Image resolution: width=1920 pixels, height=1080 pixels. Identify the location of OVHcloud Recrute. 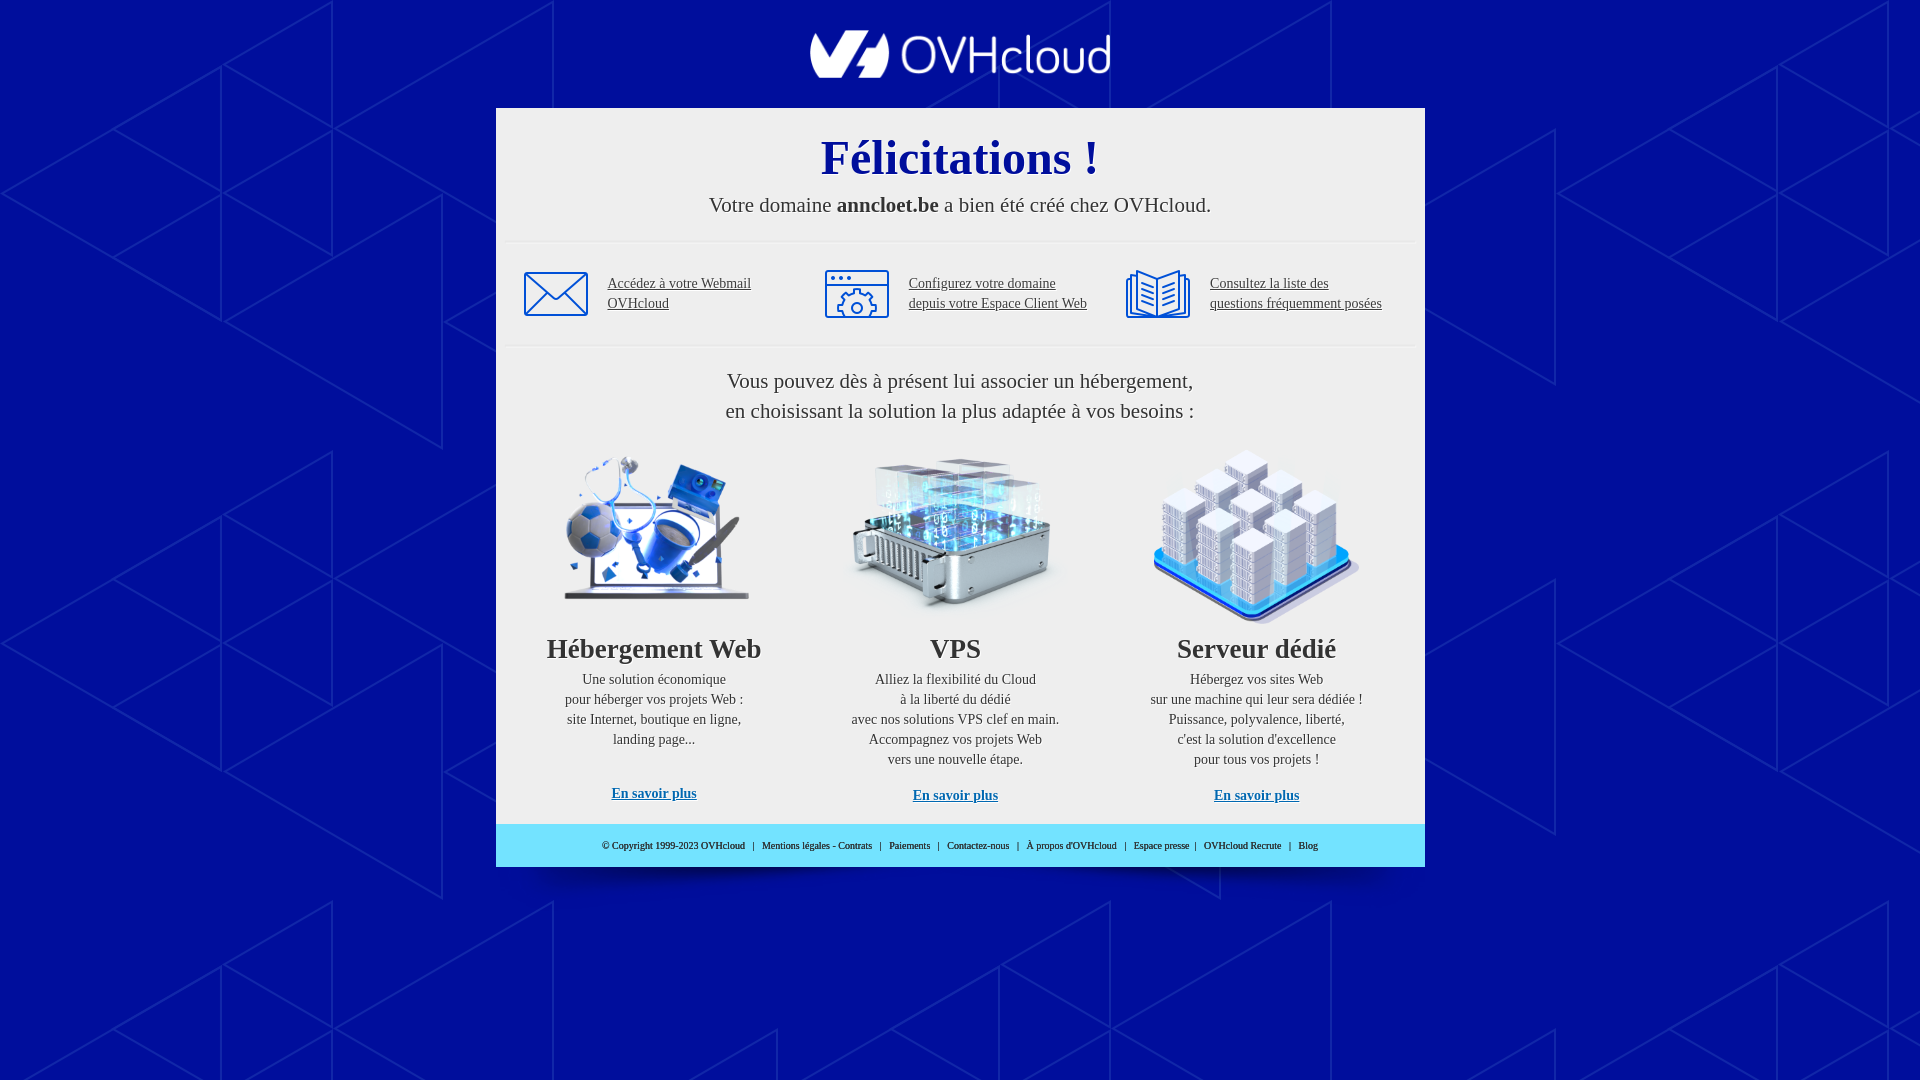
(1242, 846).